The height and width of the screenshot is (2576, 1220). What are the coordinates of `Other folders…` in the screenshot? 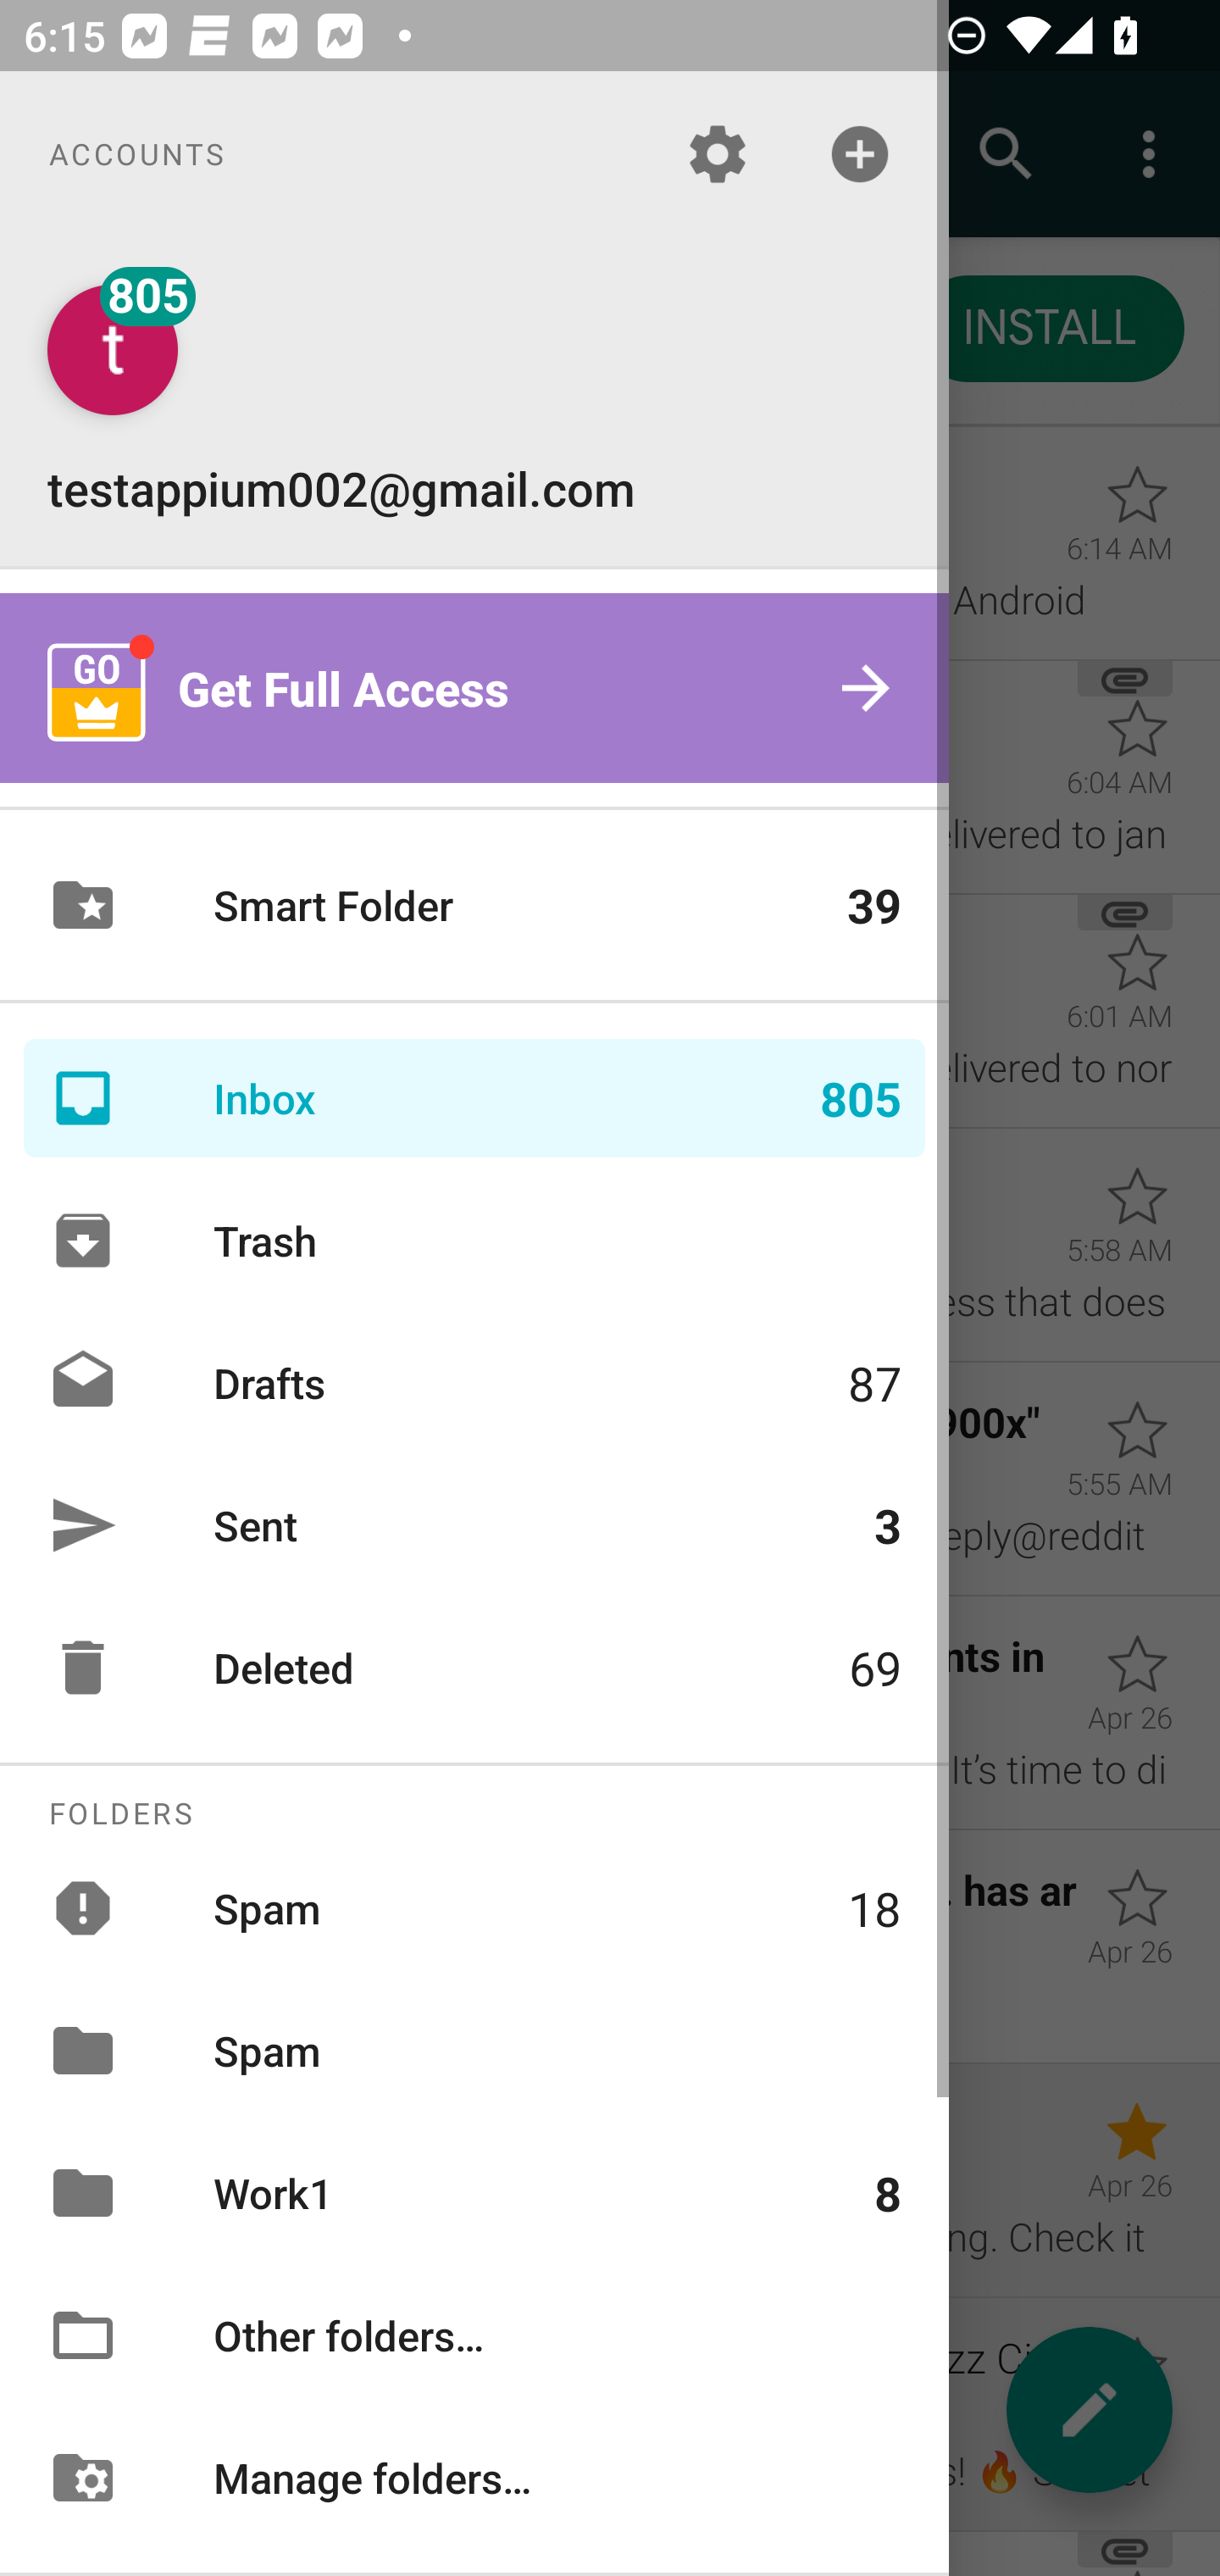 It's located at (474, 2335).